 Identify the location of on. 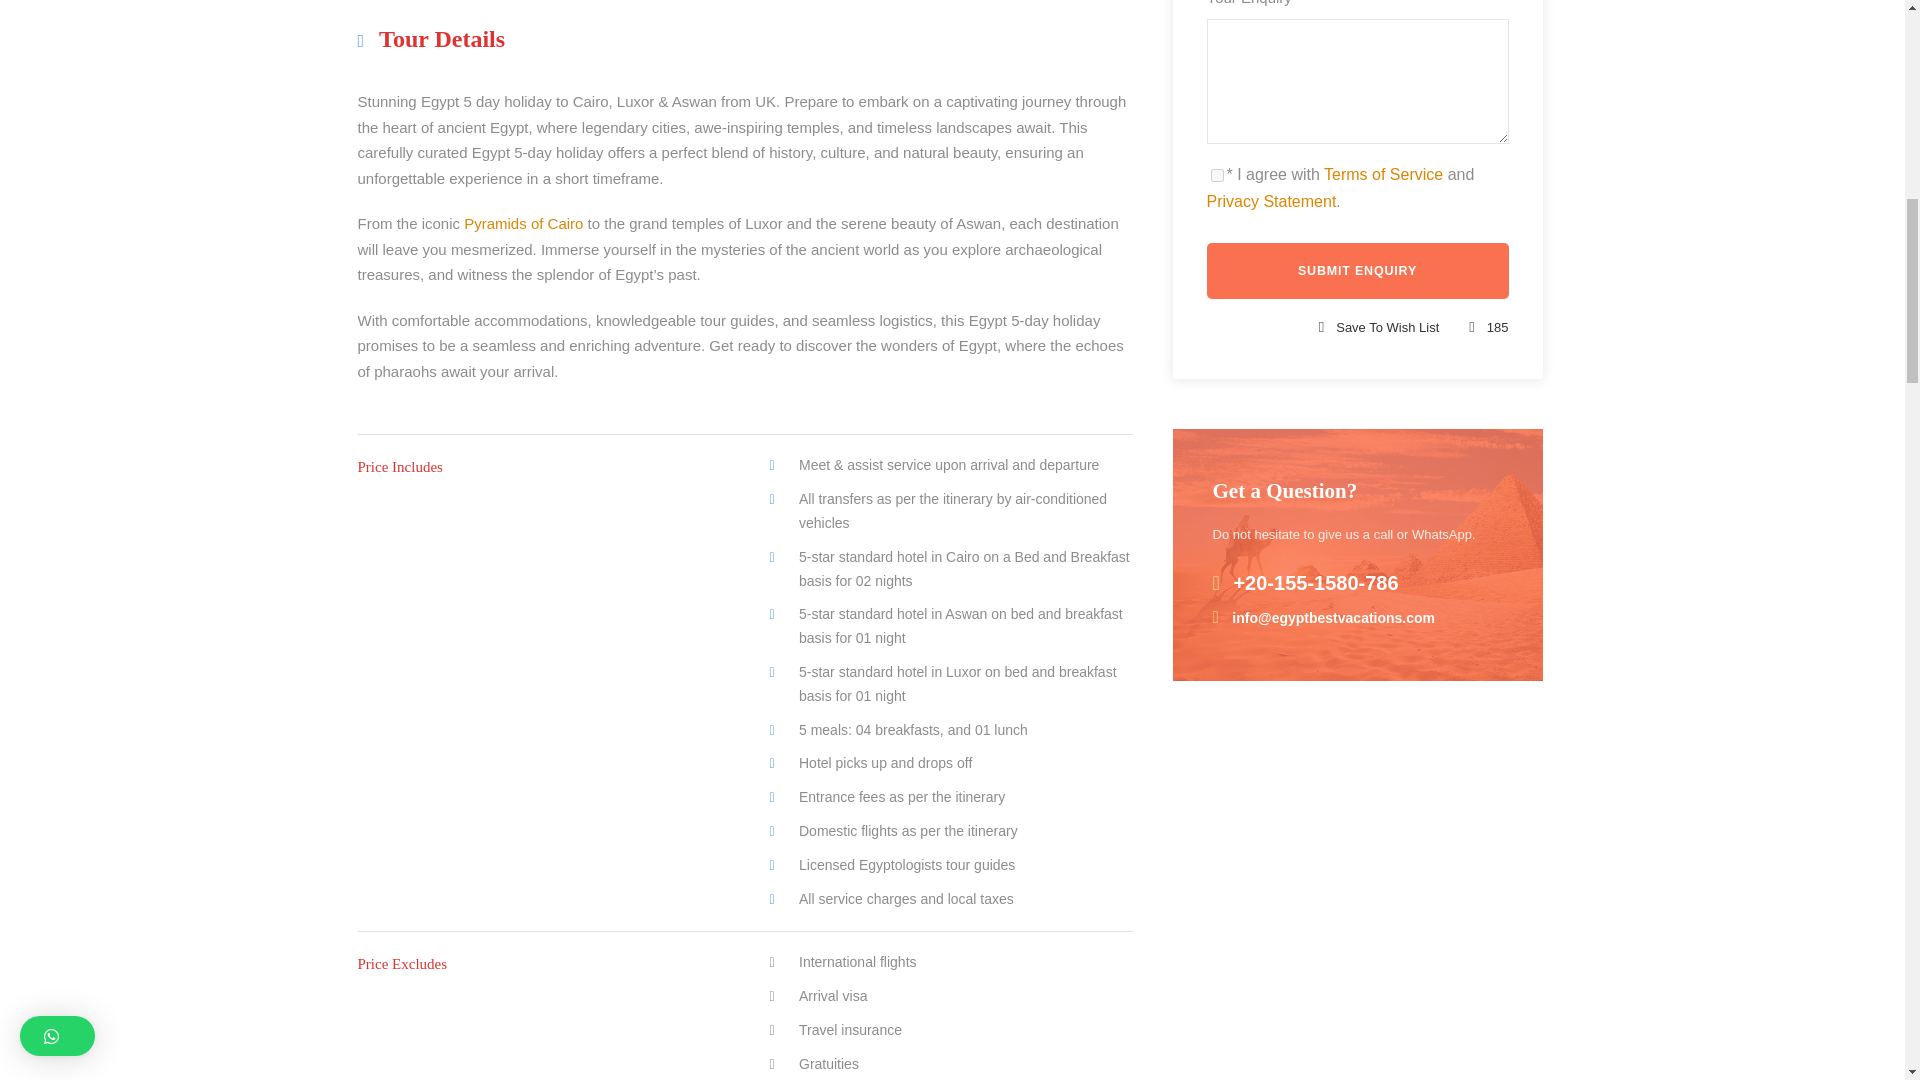
(1216, 175).